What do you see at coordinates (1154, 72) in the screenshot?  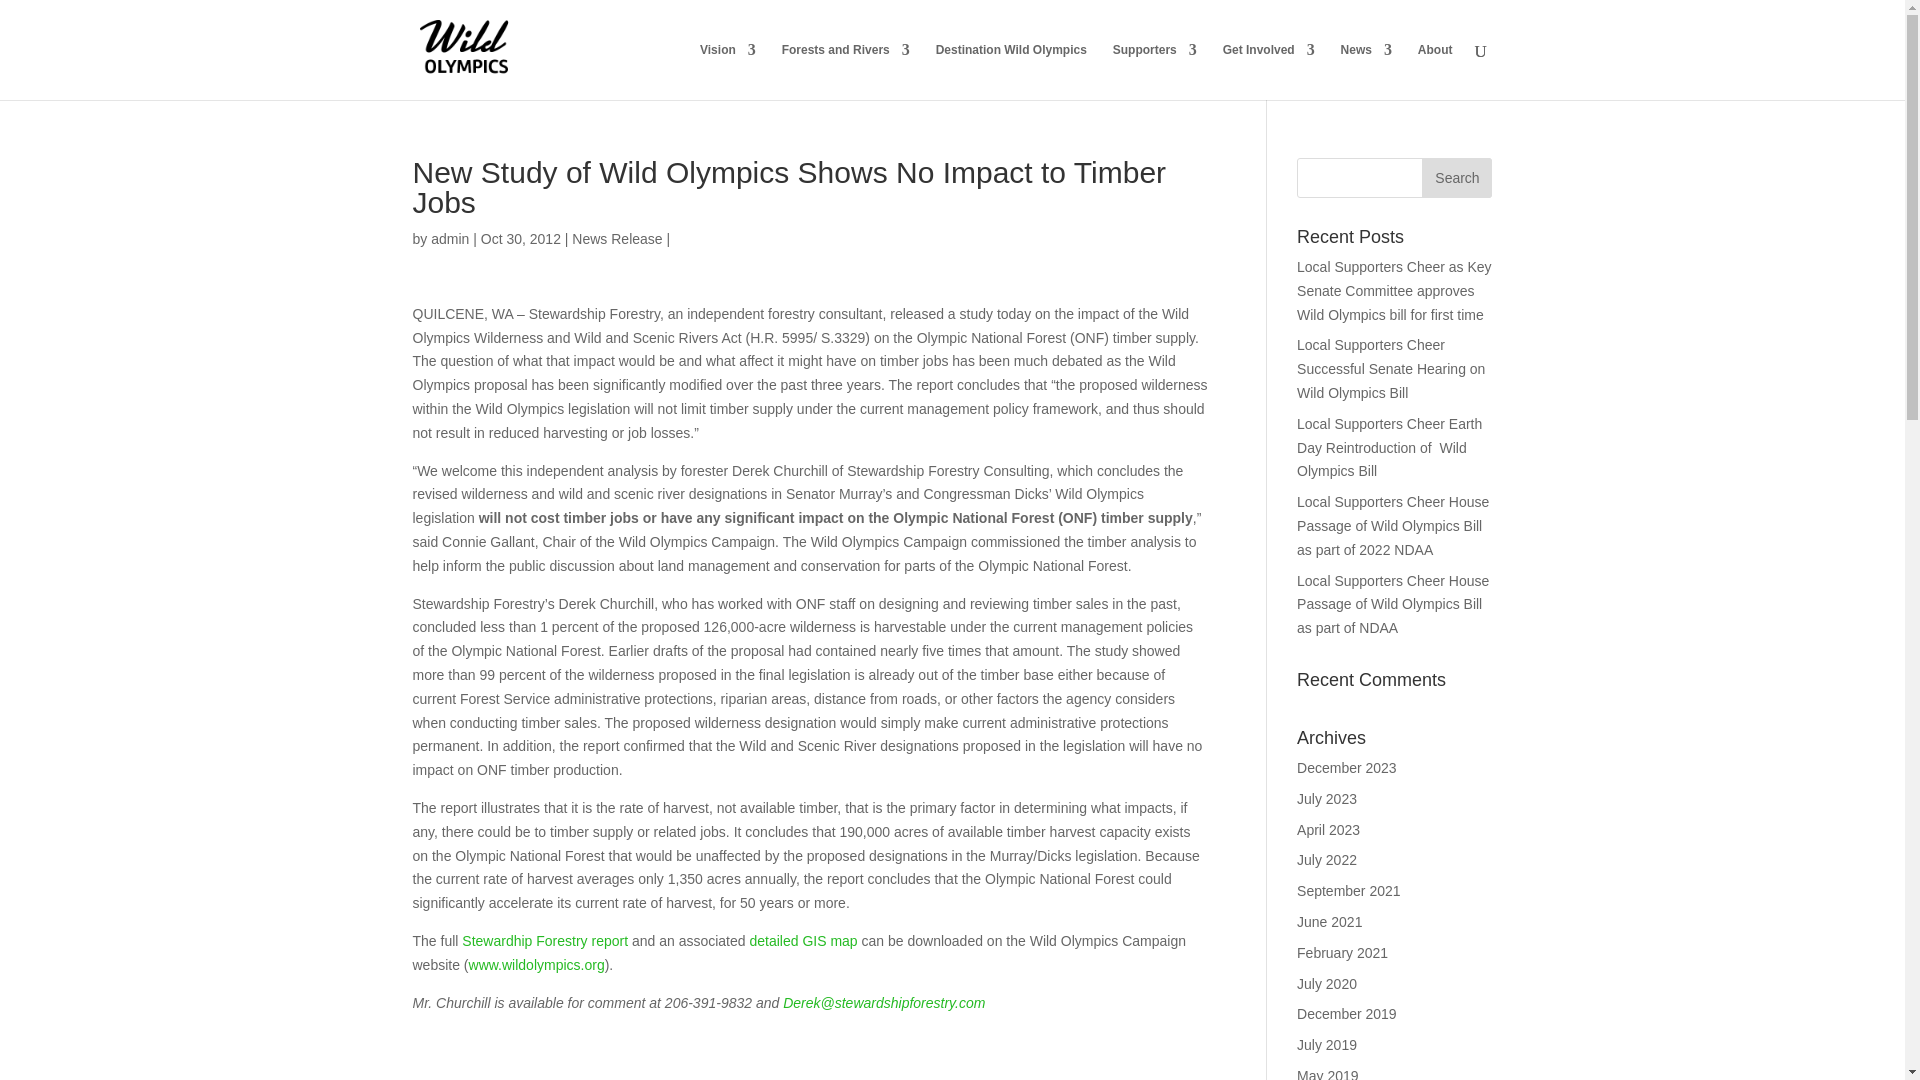 I see `Supporters` at bounding box center [1154, 72].